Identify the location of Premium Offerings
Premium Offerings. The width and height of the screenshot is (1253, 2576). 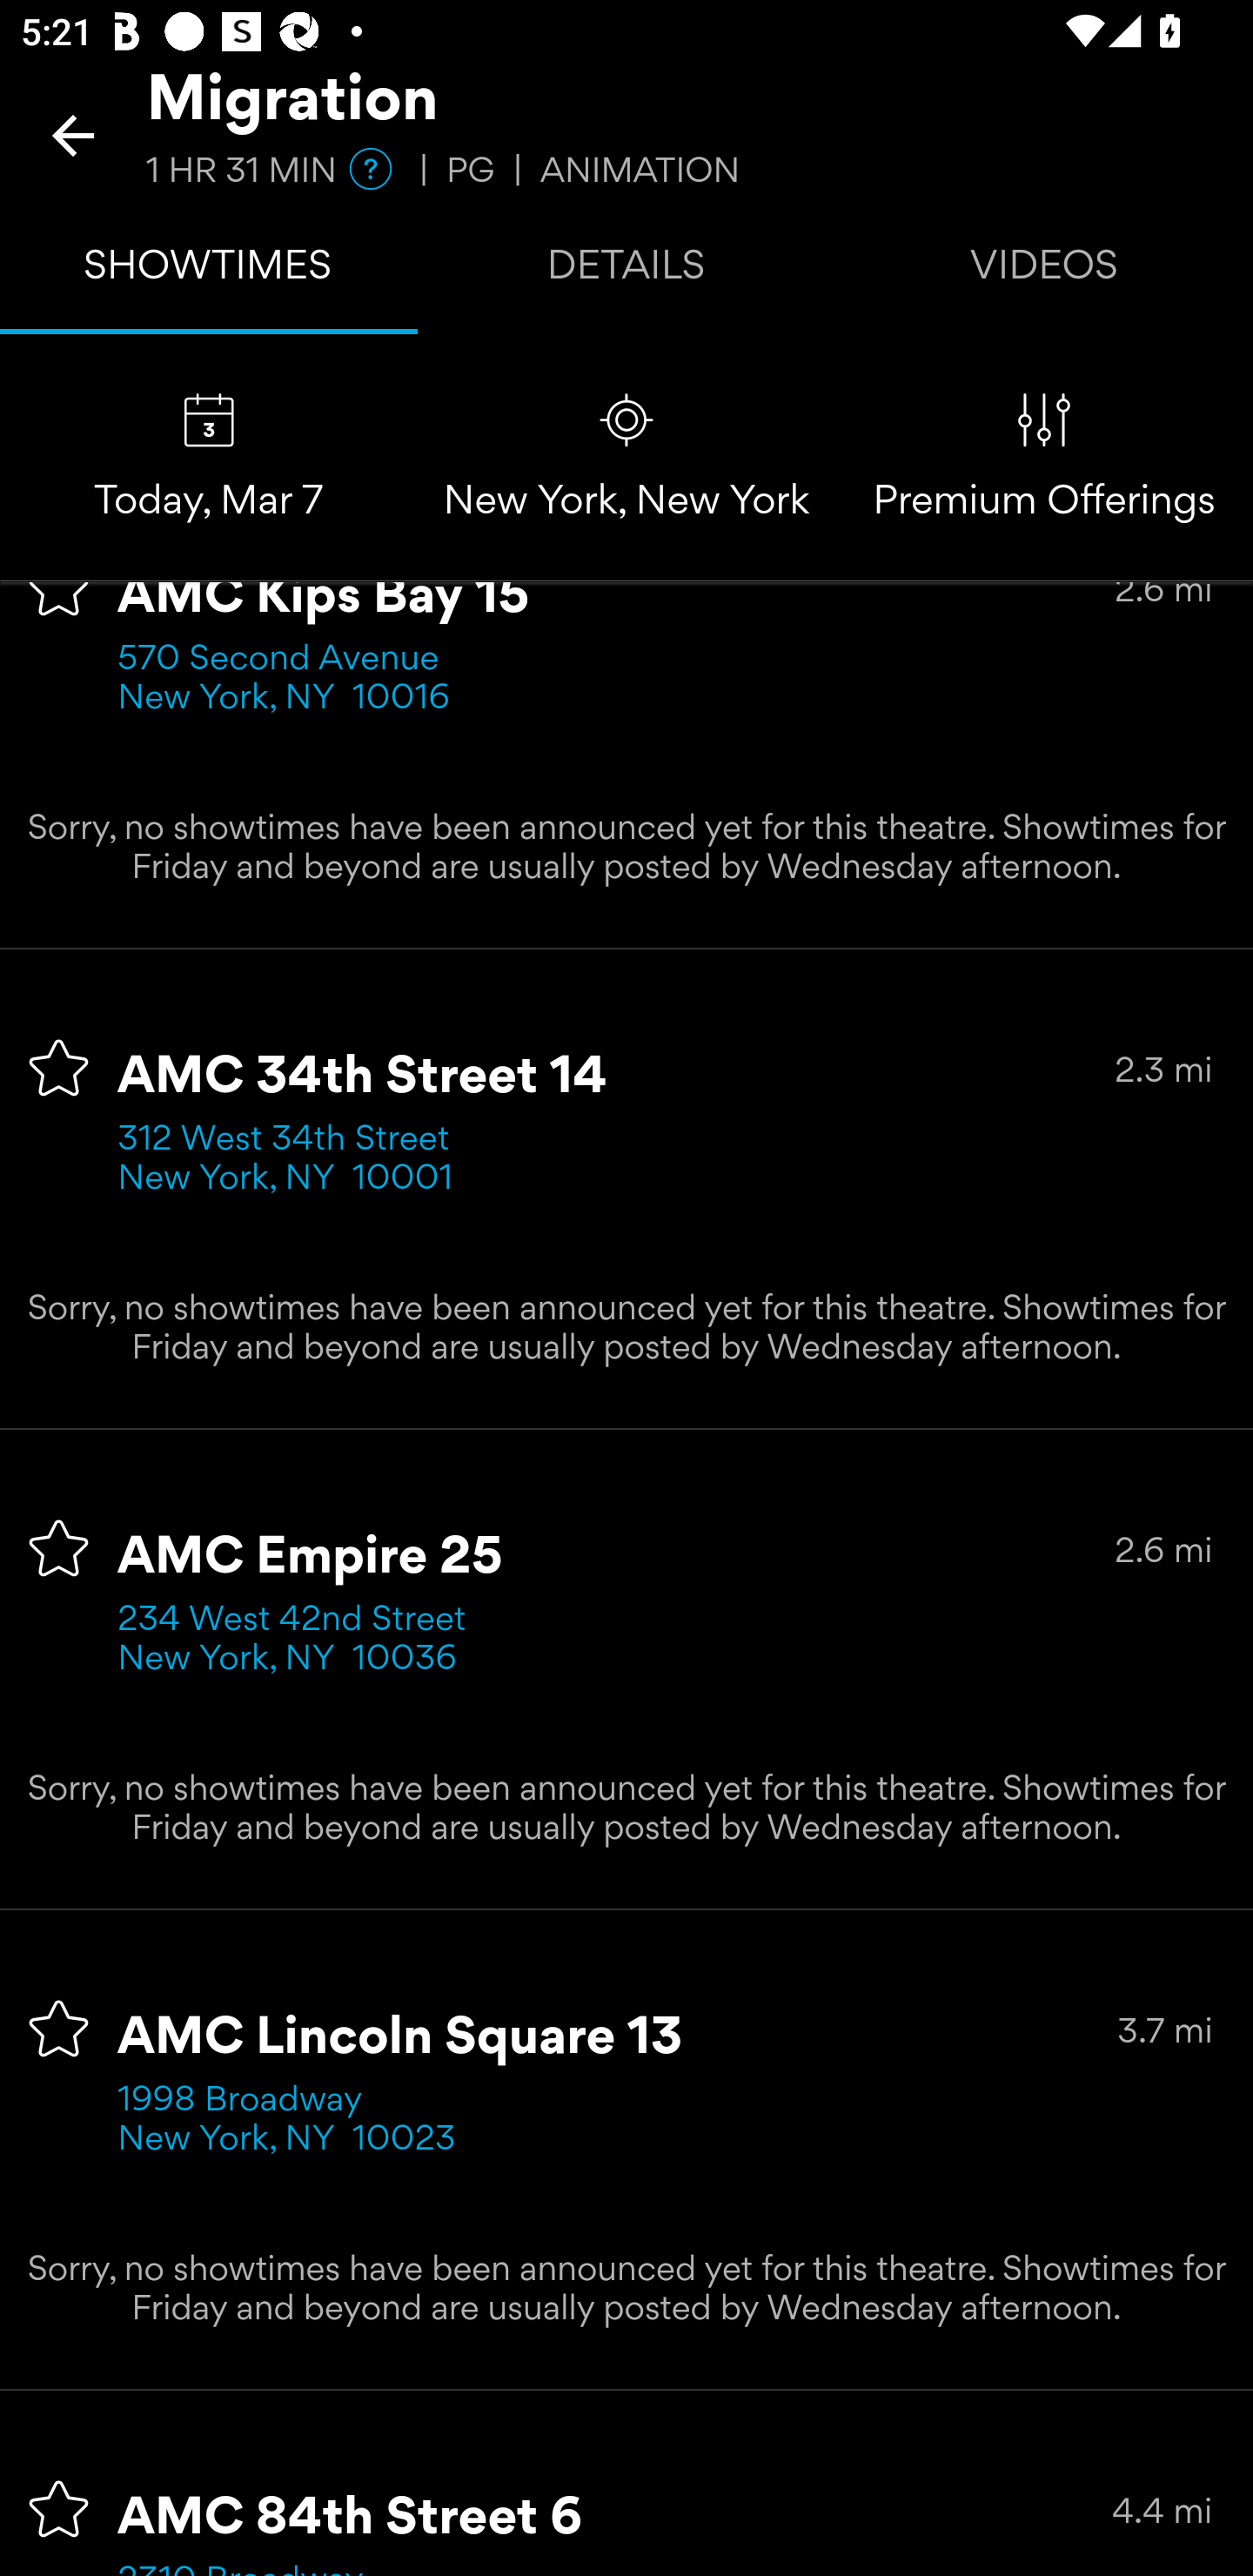
(1044, 458).